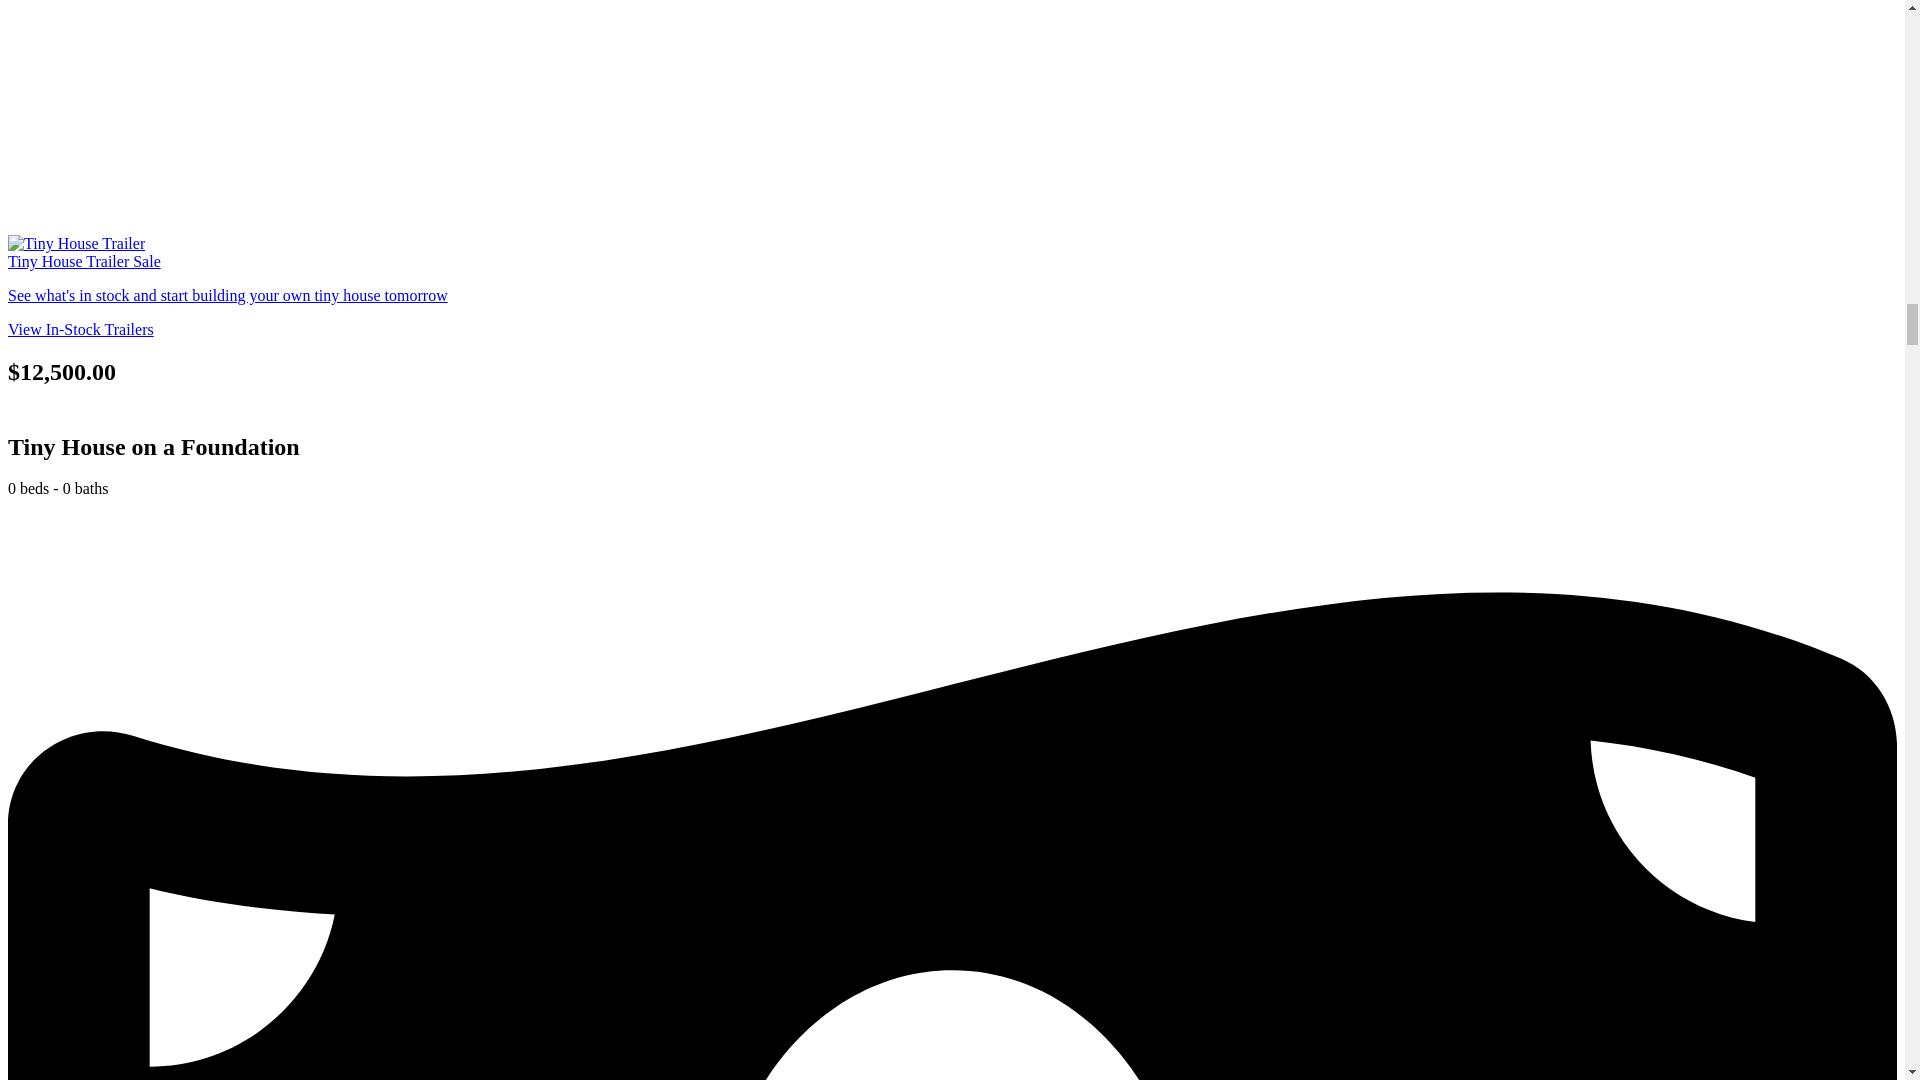 The width and height of the screenshot is (1920, 1080). What do you see at coordinates (80, 329) in the screenshot?
I see `View In-Stock Trailers` at bounding box center [80, 329].